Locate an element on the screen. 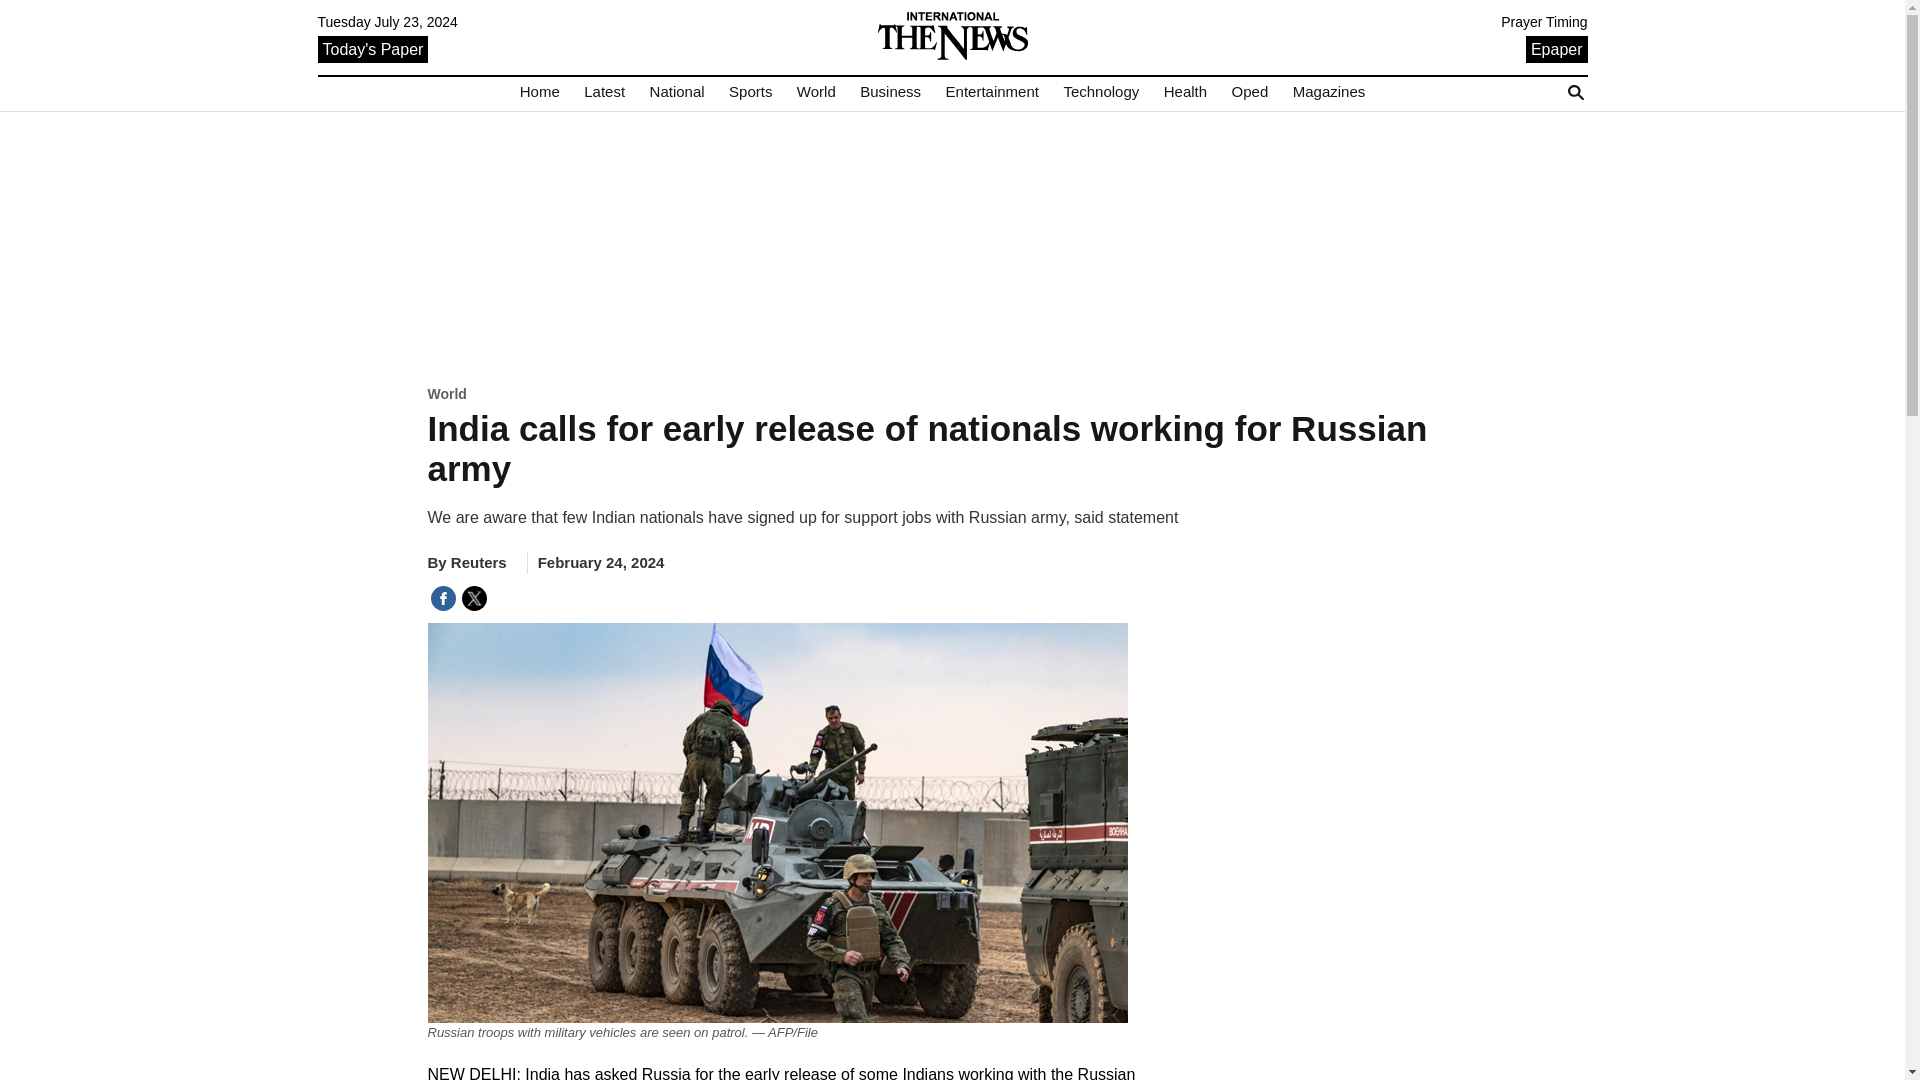 This screenshot has height=1080, width=1920. Prayer Timing is located at coordinates (1544, 22).